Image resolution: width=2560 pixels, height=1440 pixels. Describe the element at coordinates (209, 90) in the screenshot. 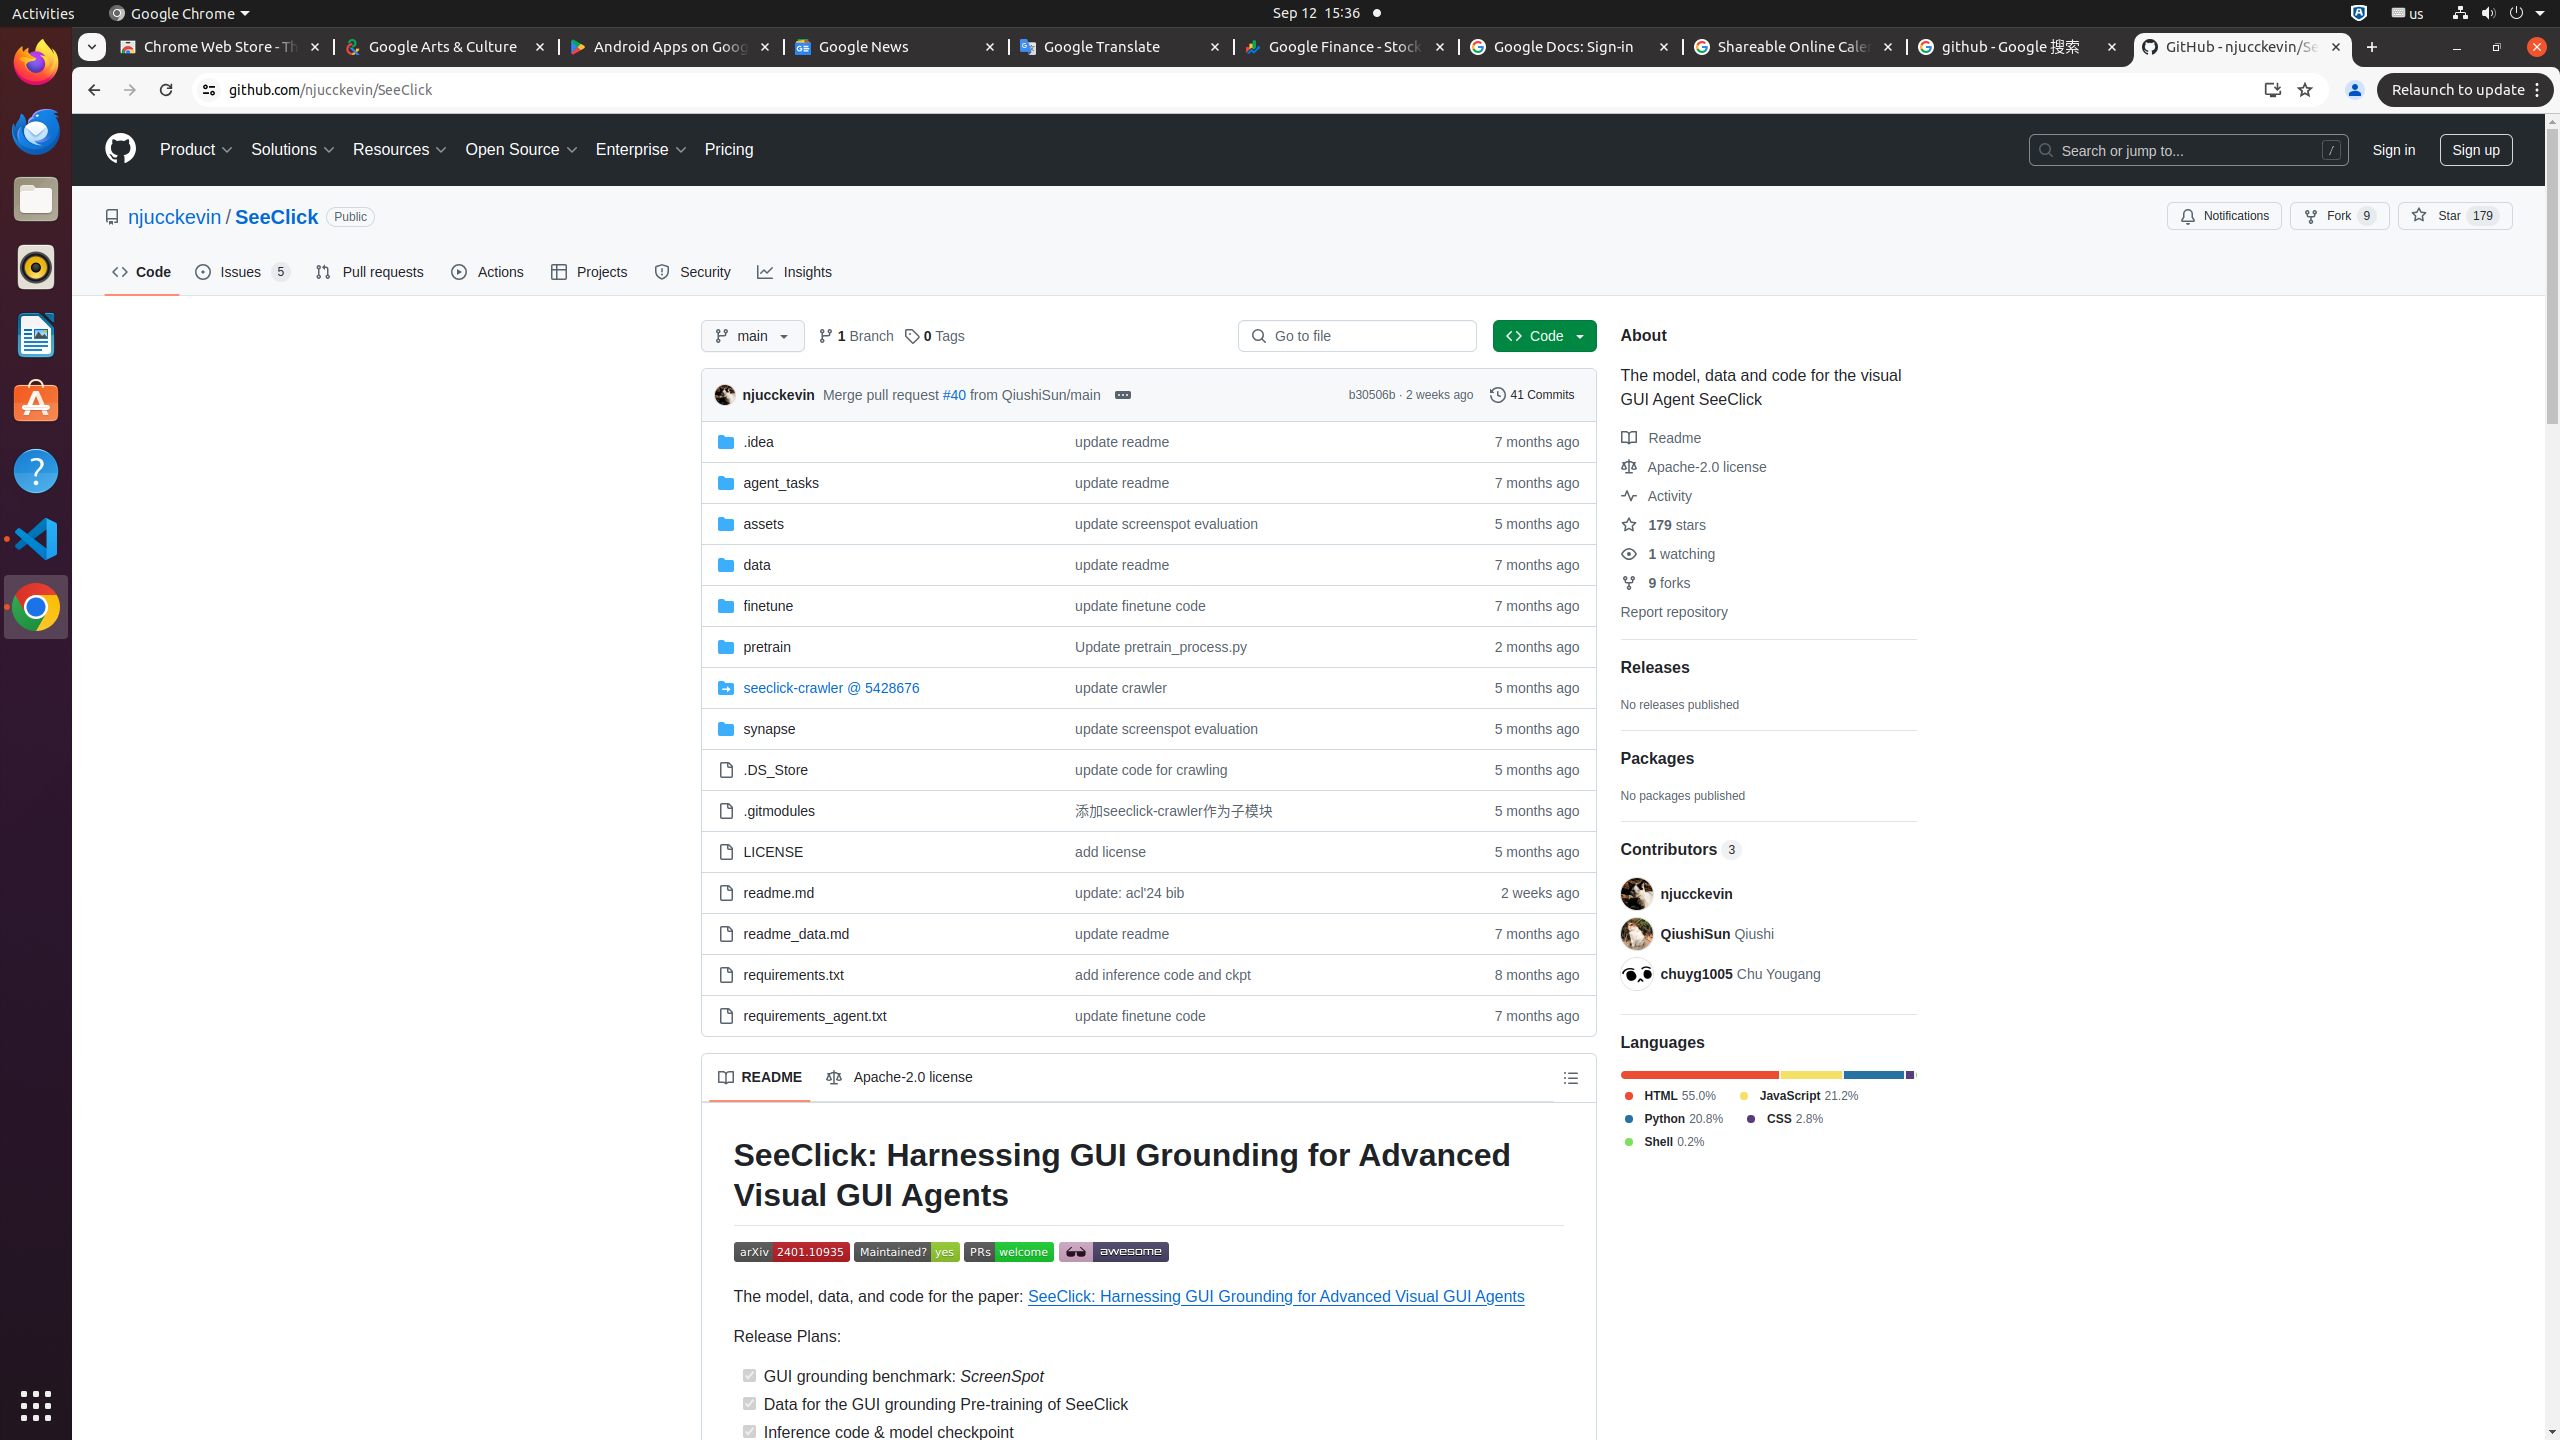

I see `View site information` at that location.